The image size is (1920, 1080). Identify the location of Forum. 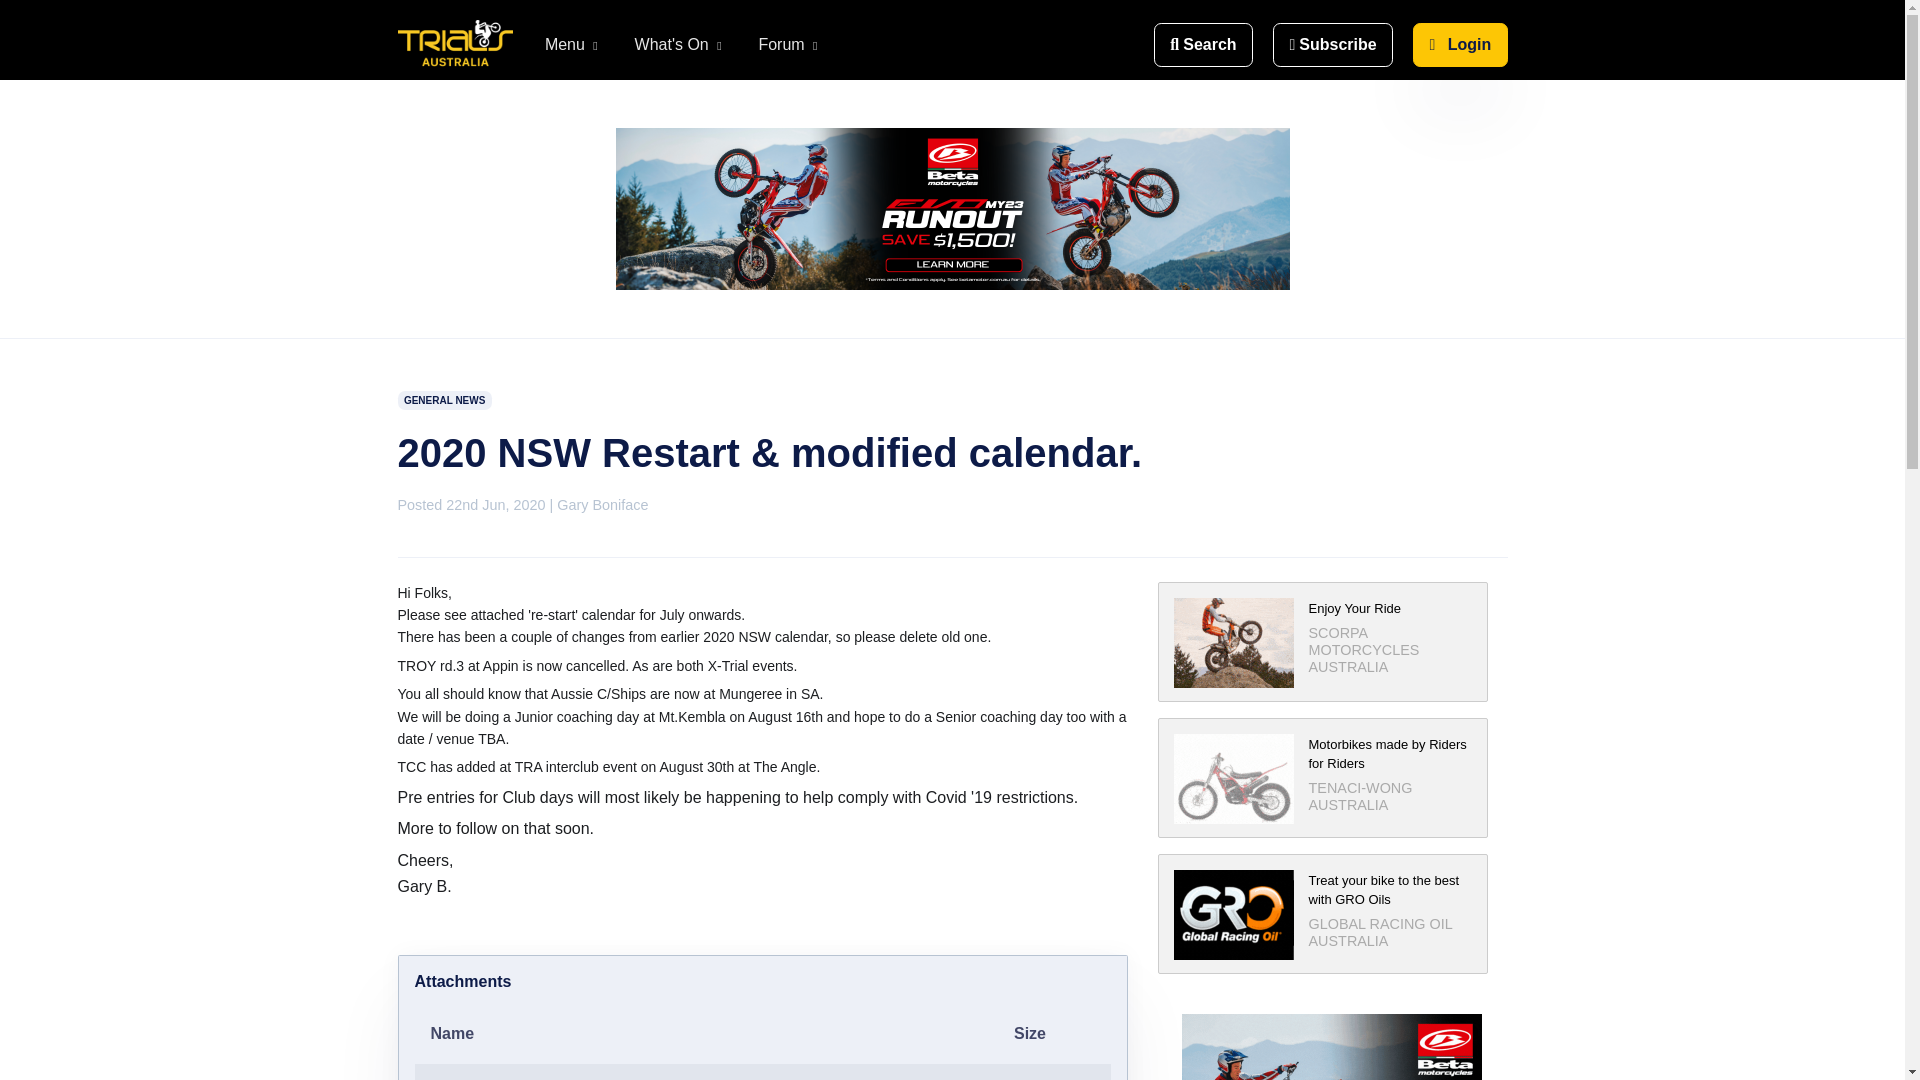
(789, 45).